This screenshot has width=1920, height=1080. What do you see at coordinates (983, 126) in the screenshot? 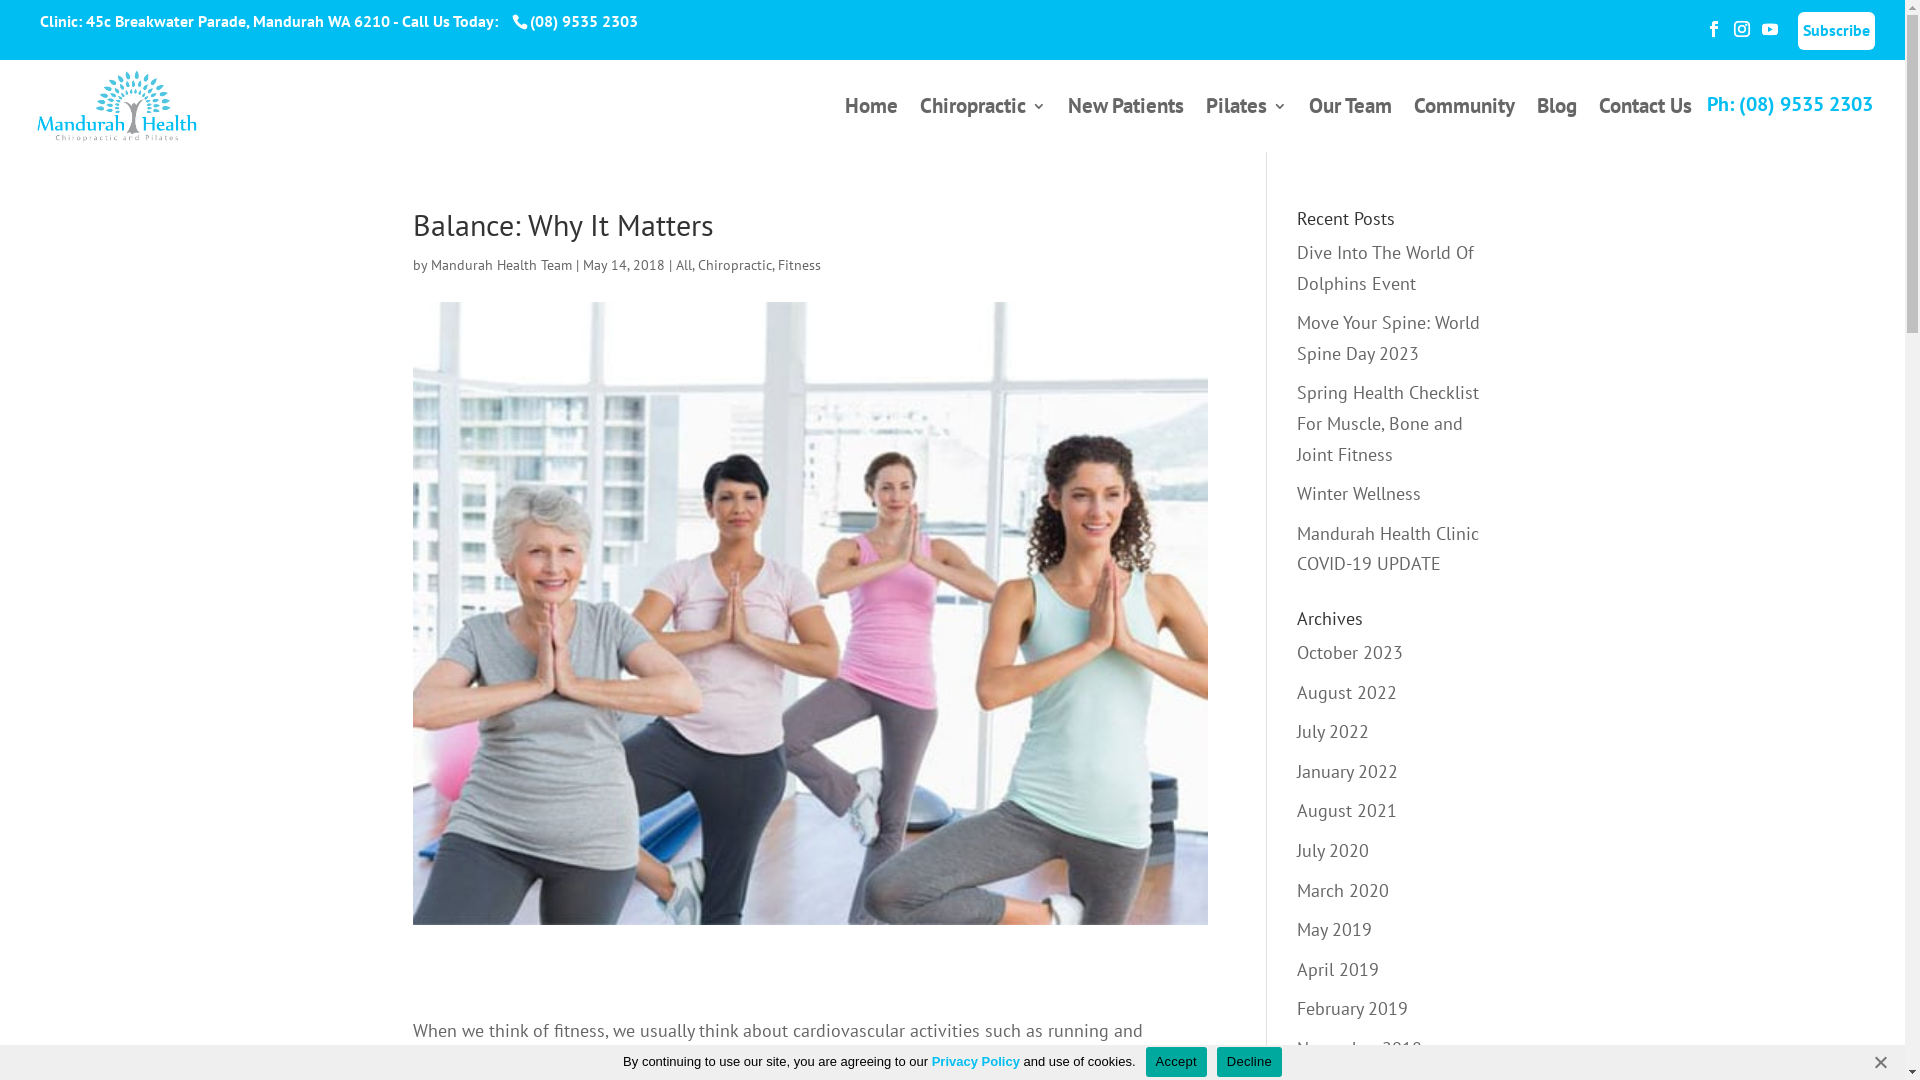
I see `Chiropractic` at bounding box center [983, 126].